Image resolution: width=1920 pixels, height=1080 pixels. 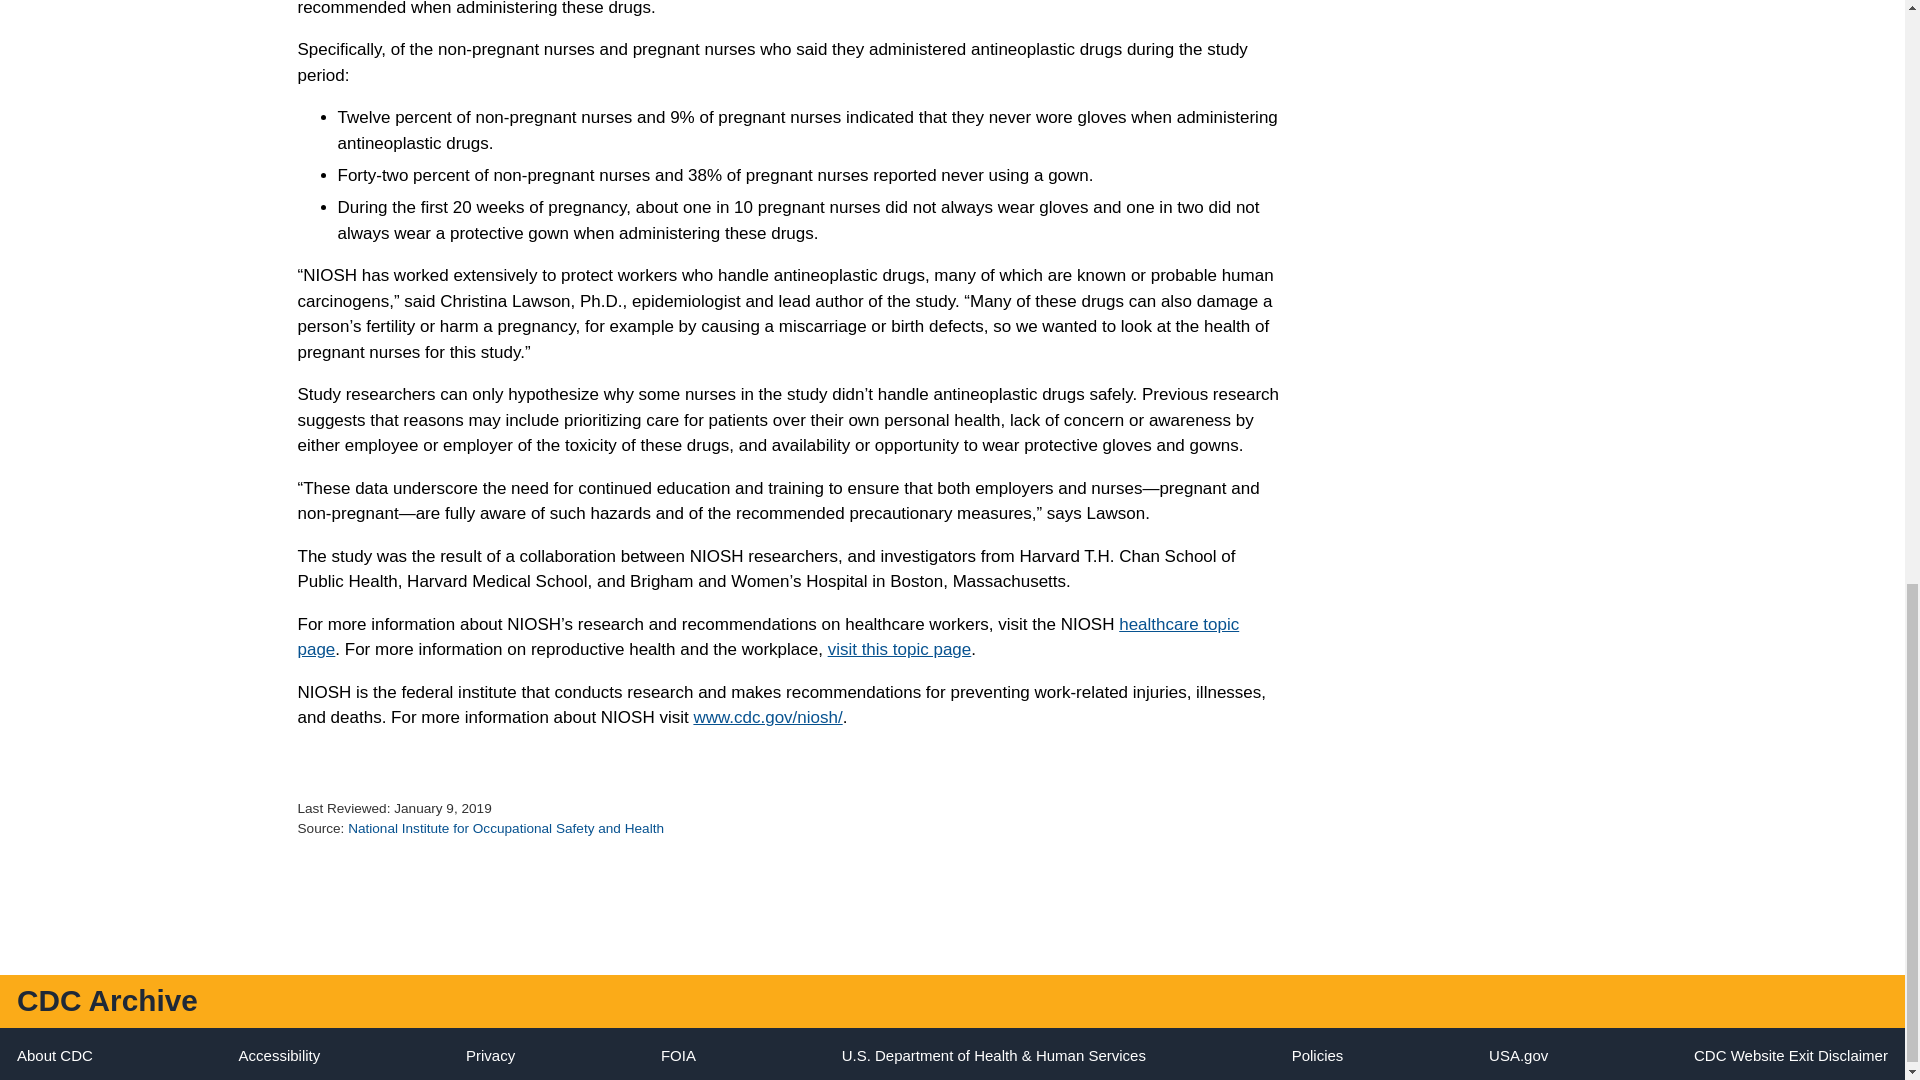 I want to click on healthcare topic page, so click(x=768, y=636).